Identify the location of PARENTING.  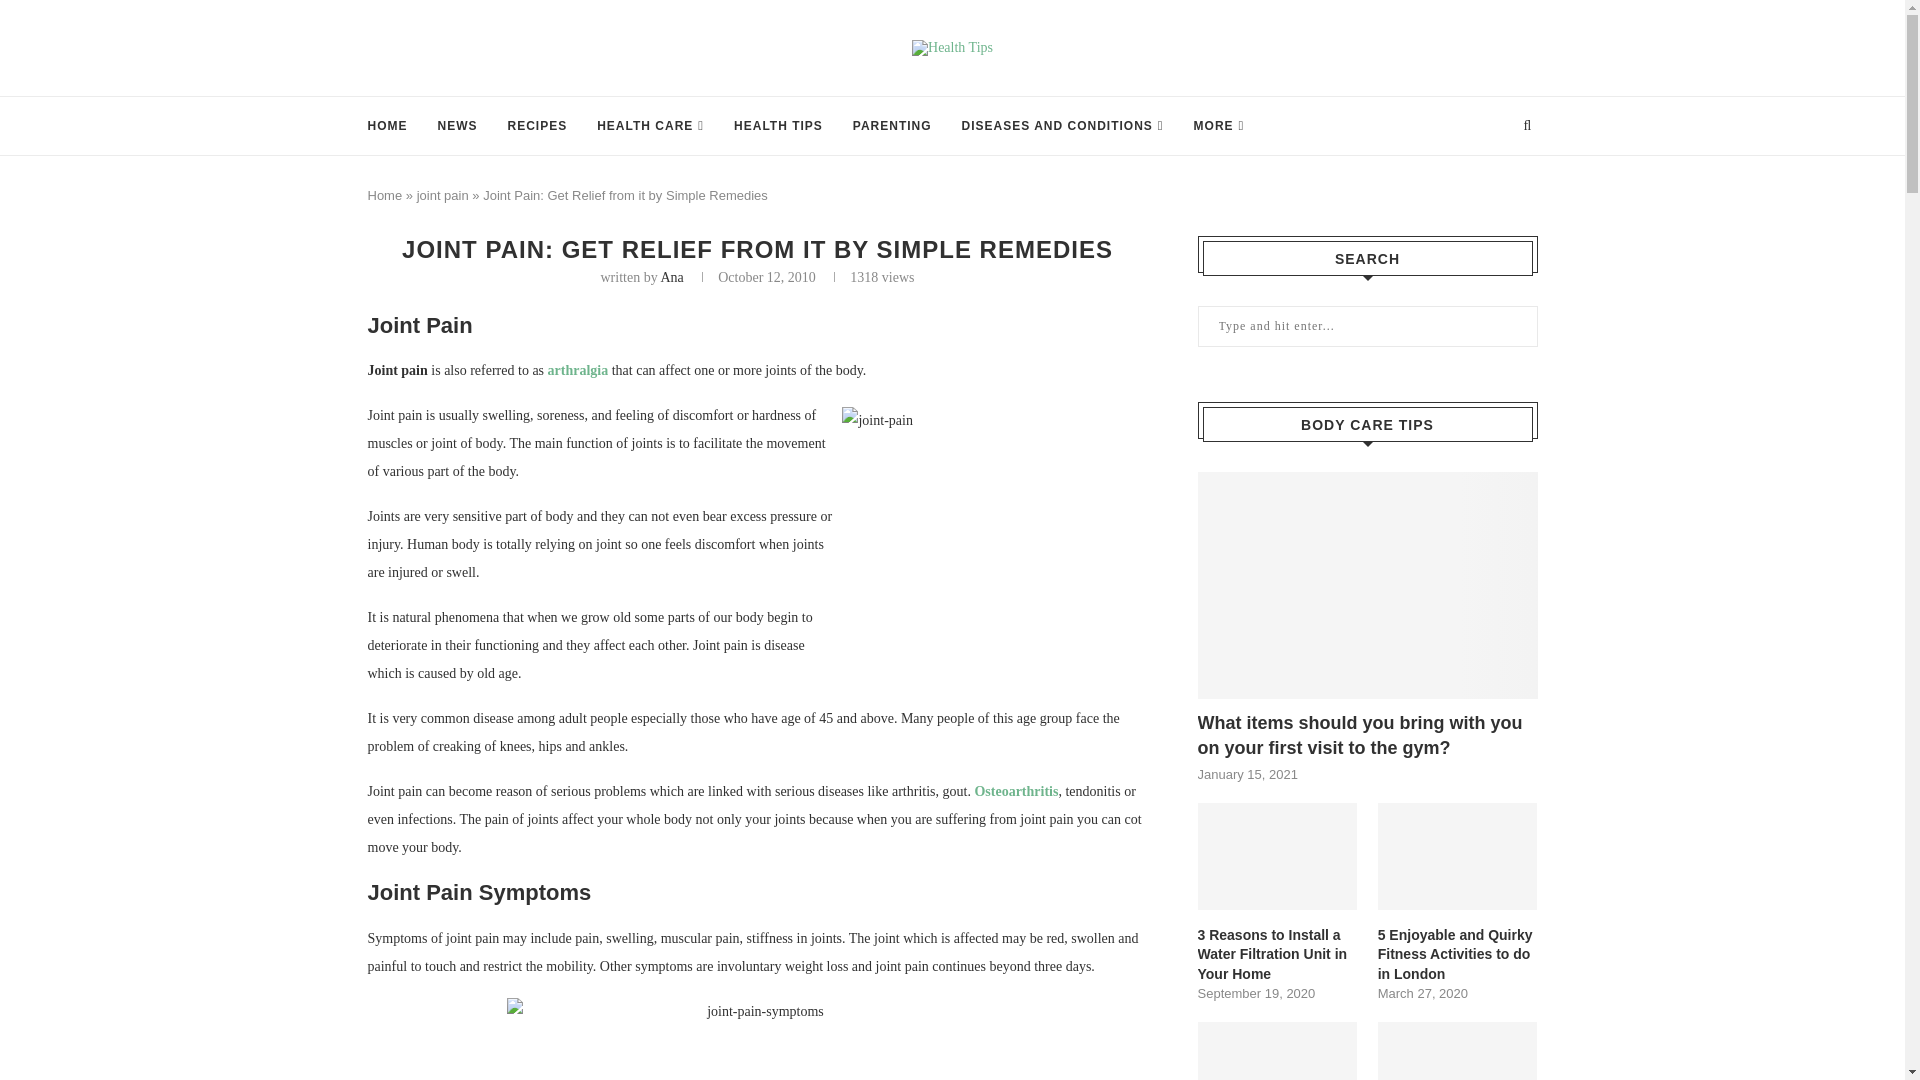
(892, 126).